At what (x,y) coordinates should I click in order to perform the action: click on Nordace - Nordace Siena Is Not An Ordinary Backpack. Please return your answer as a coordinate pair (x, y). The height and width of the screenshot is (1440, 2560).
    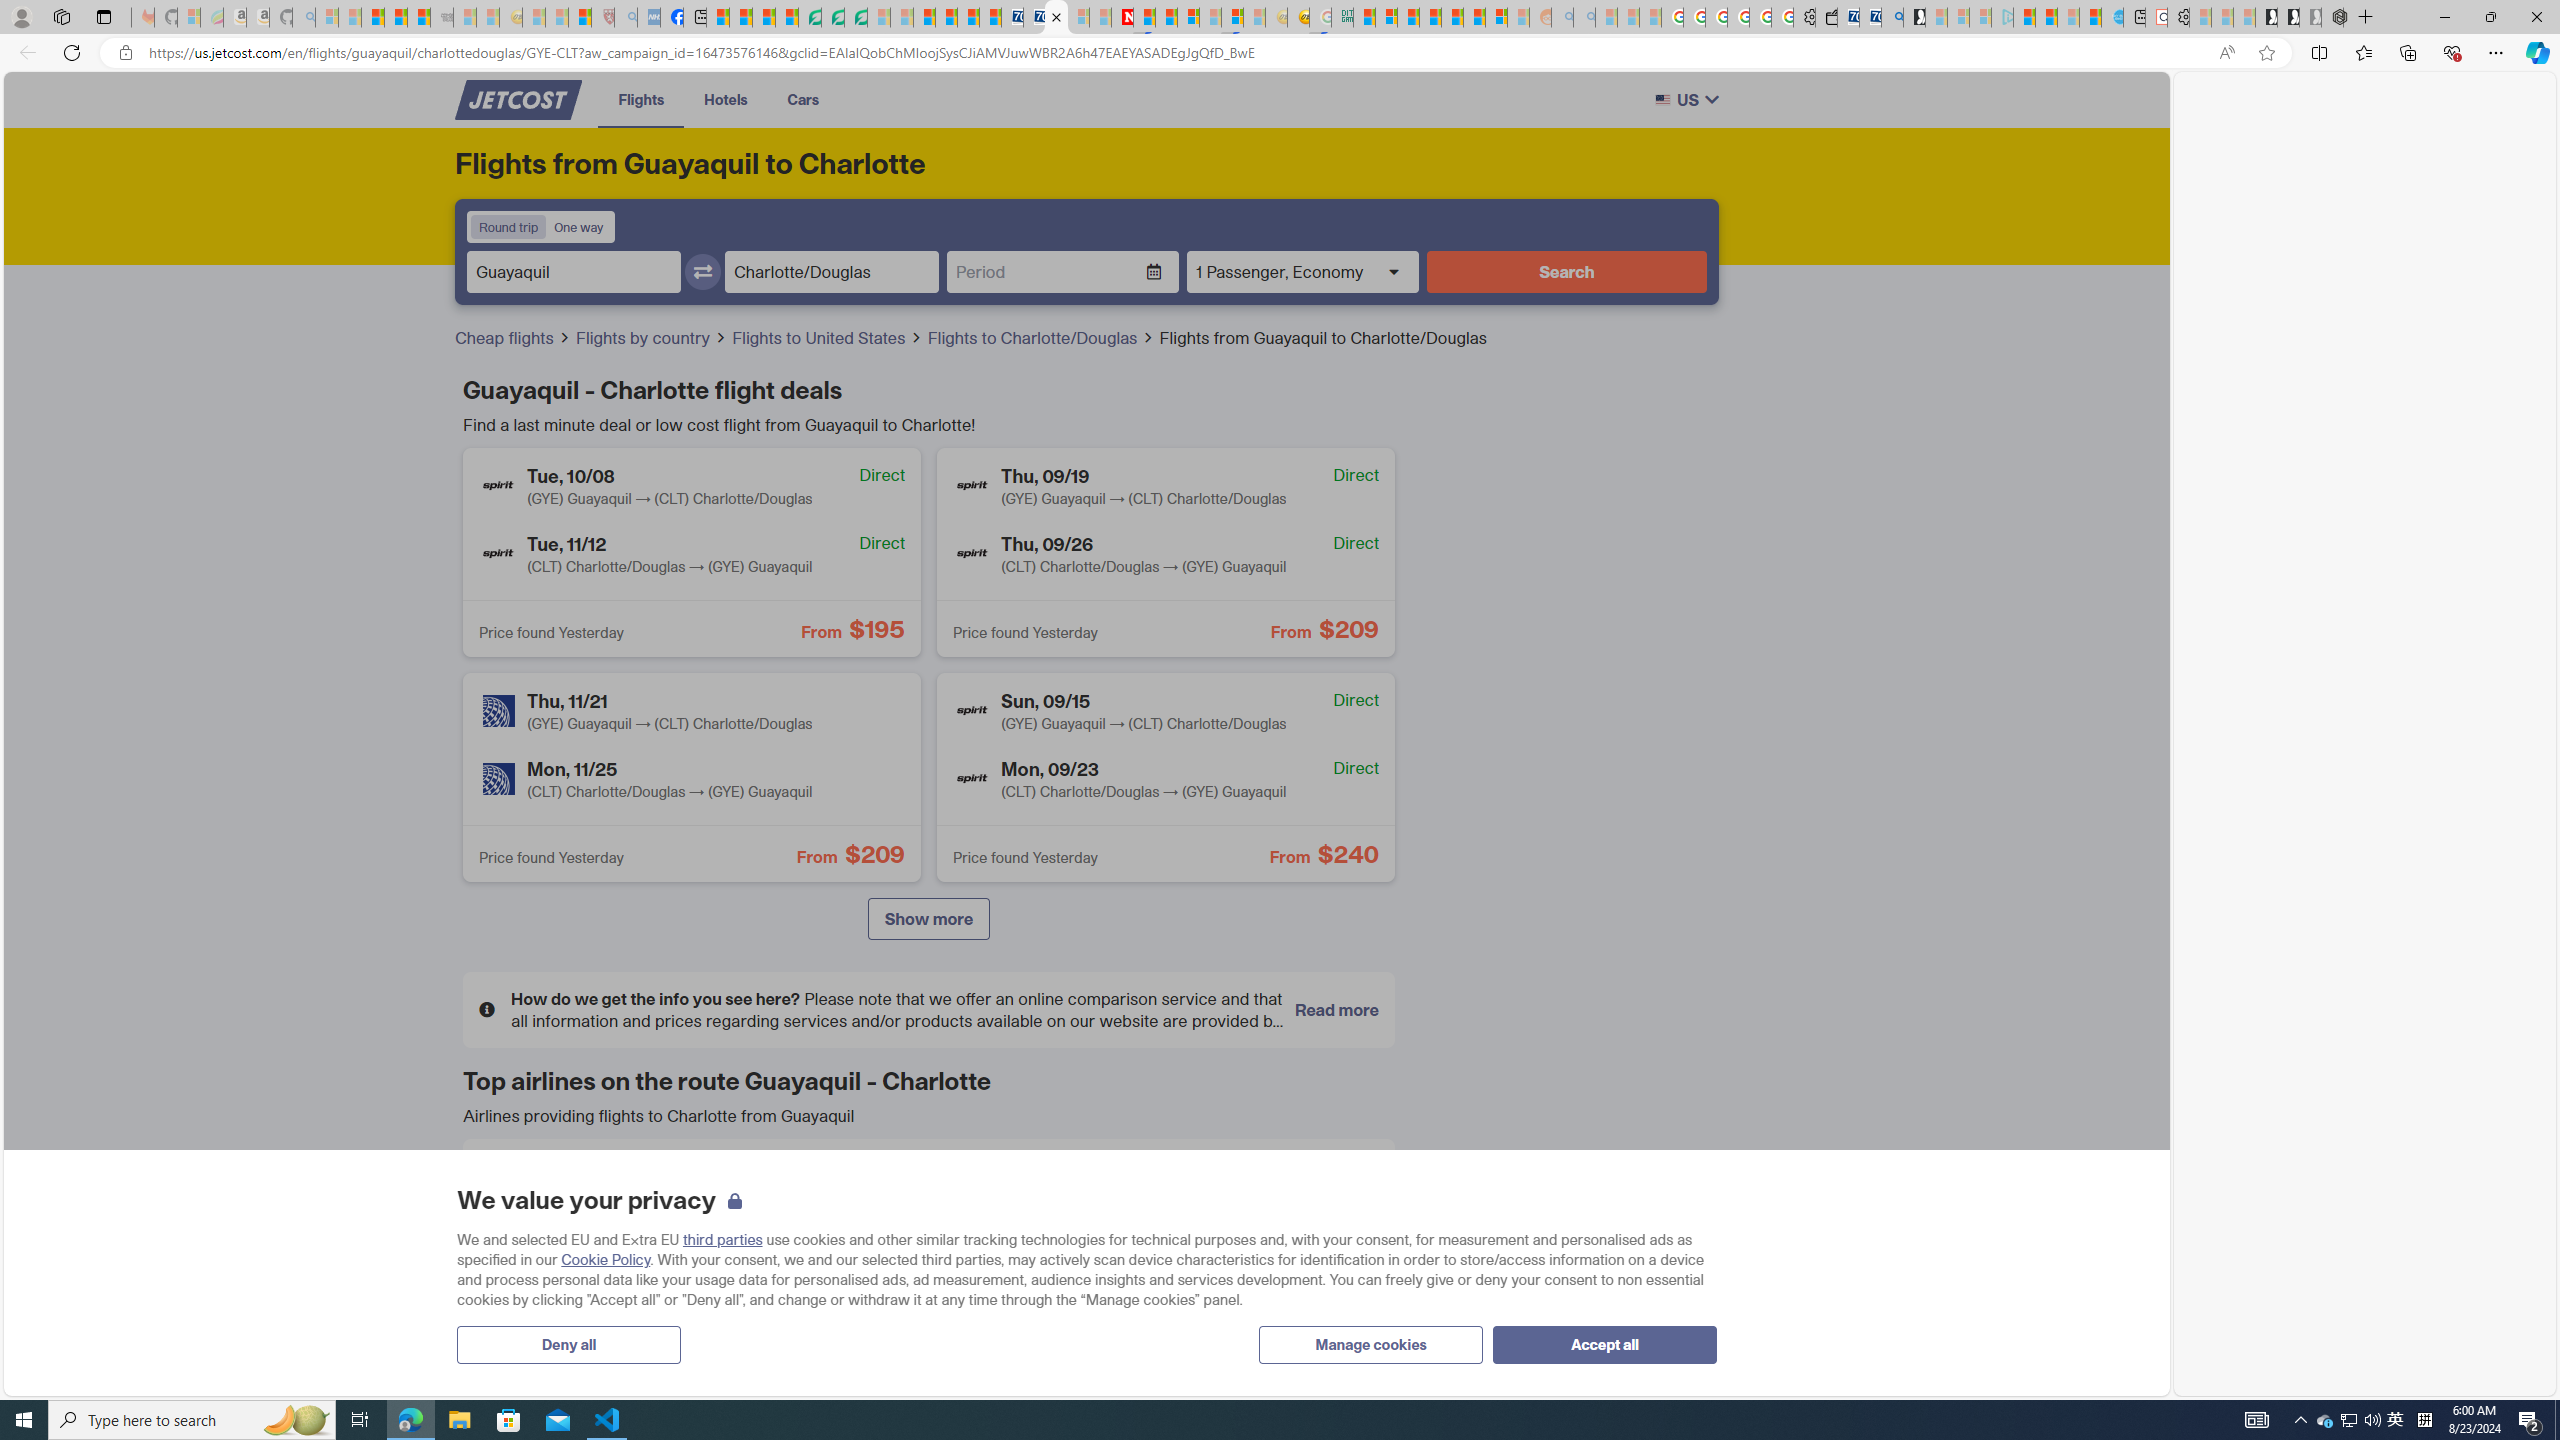
    Looking at the image, I should click on (2333, 17).